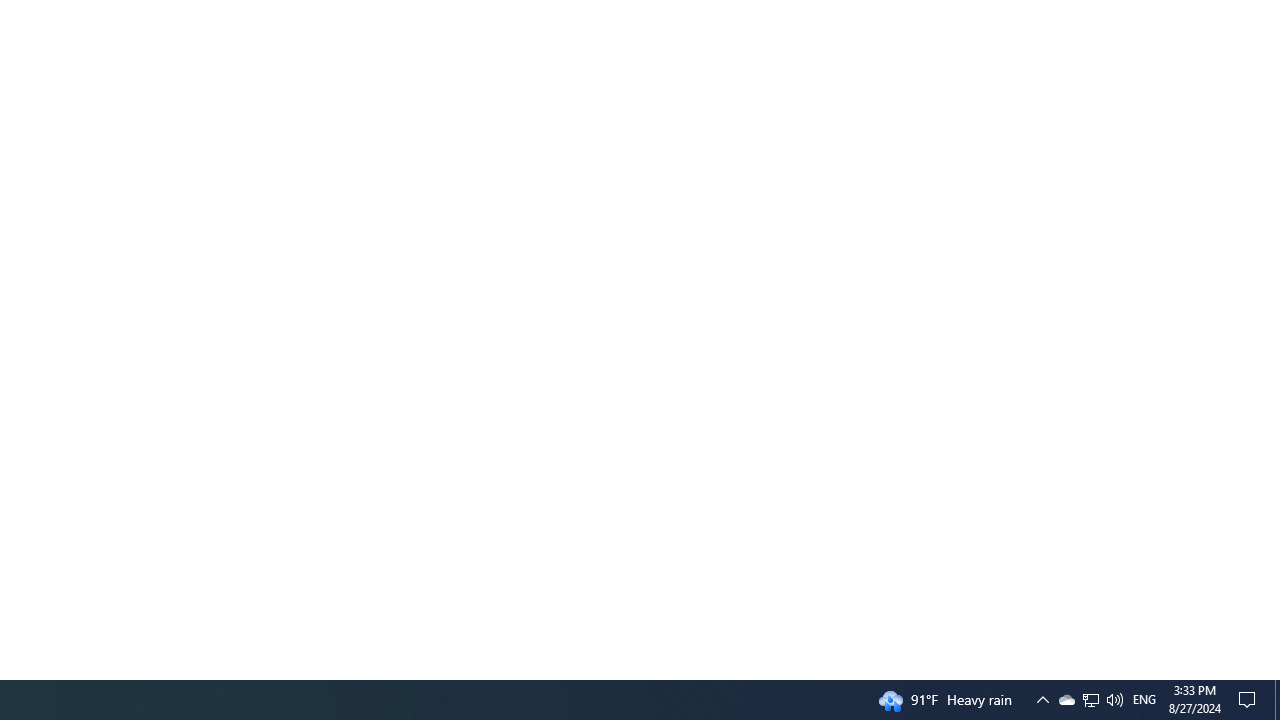 The width and height of the screenshot is (1280, 720). What do you see at coordinates (1114, 700) in the screenshot?
I see `Q2790: 100%` at bounding box center [1114, 700].